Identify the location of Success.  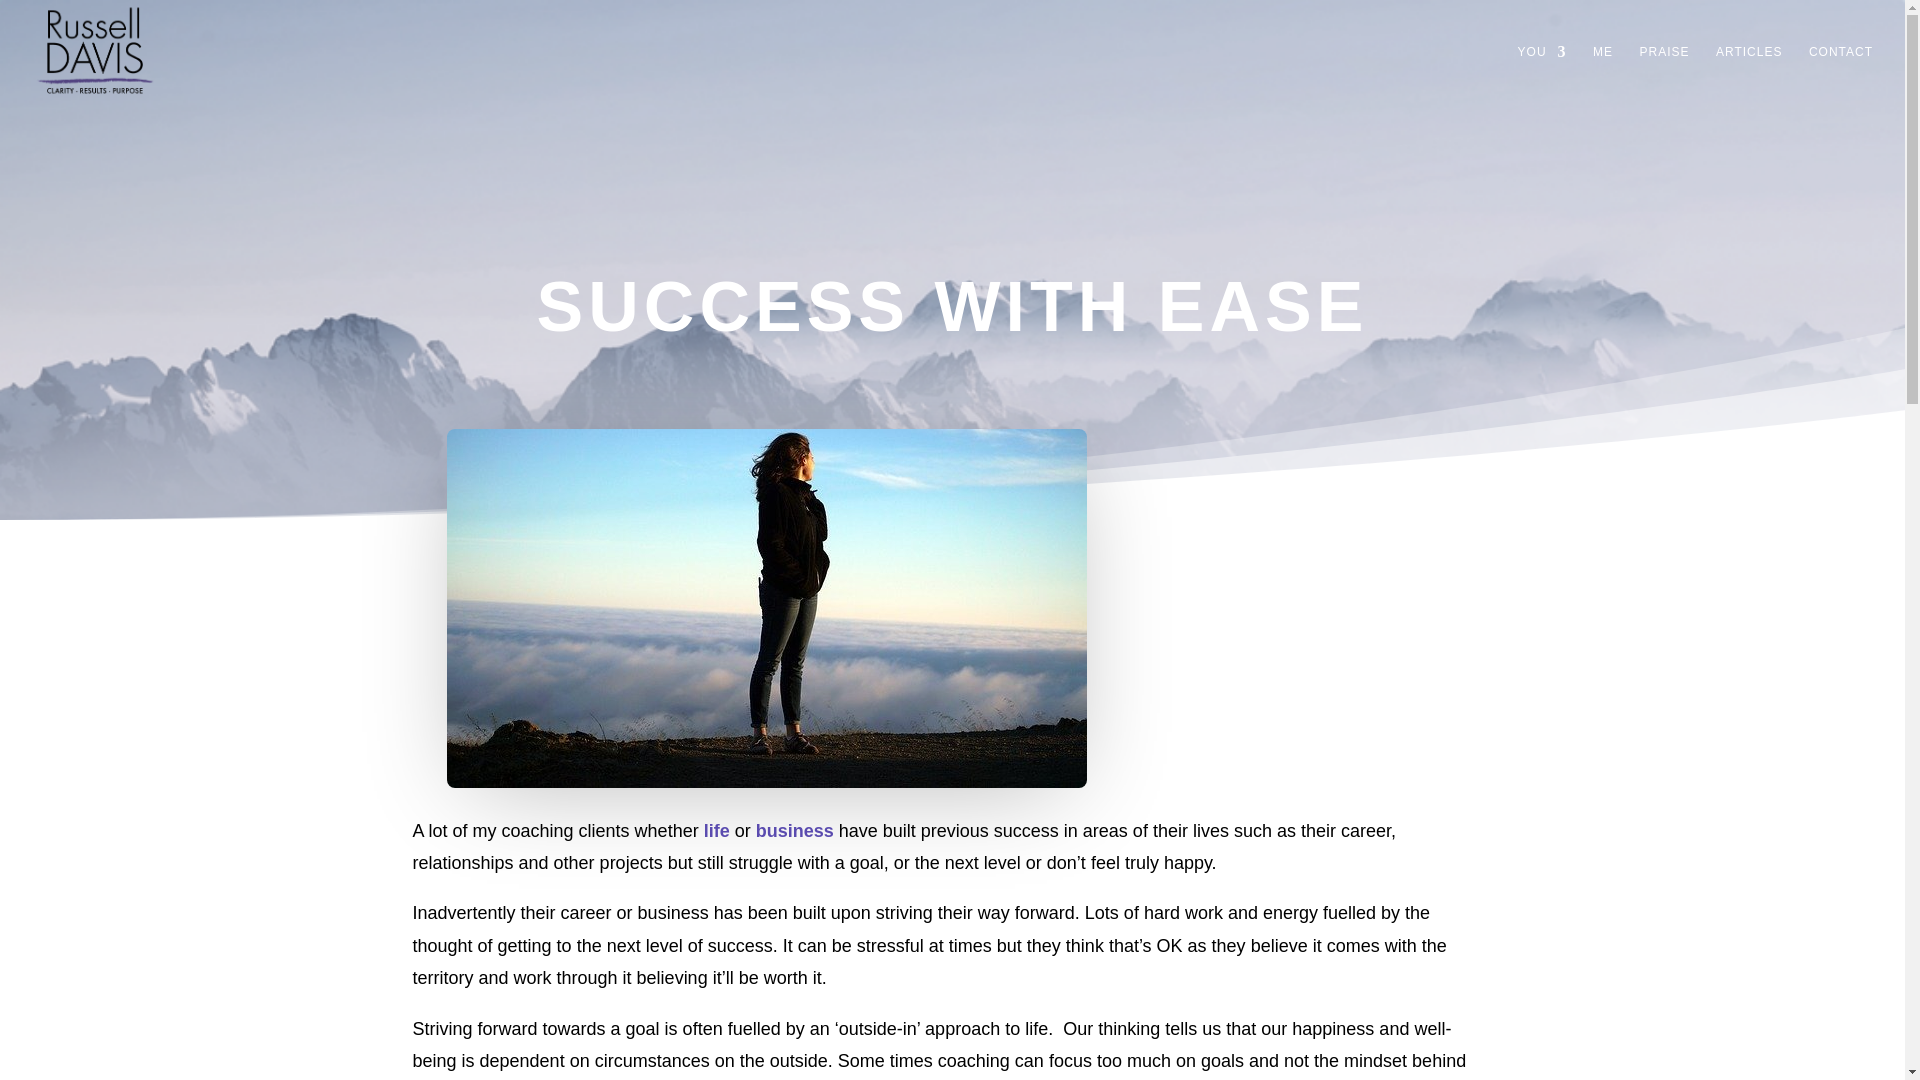
(766, 608).